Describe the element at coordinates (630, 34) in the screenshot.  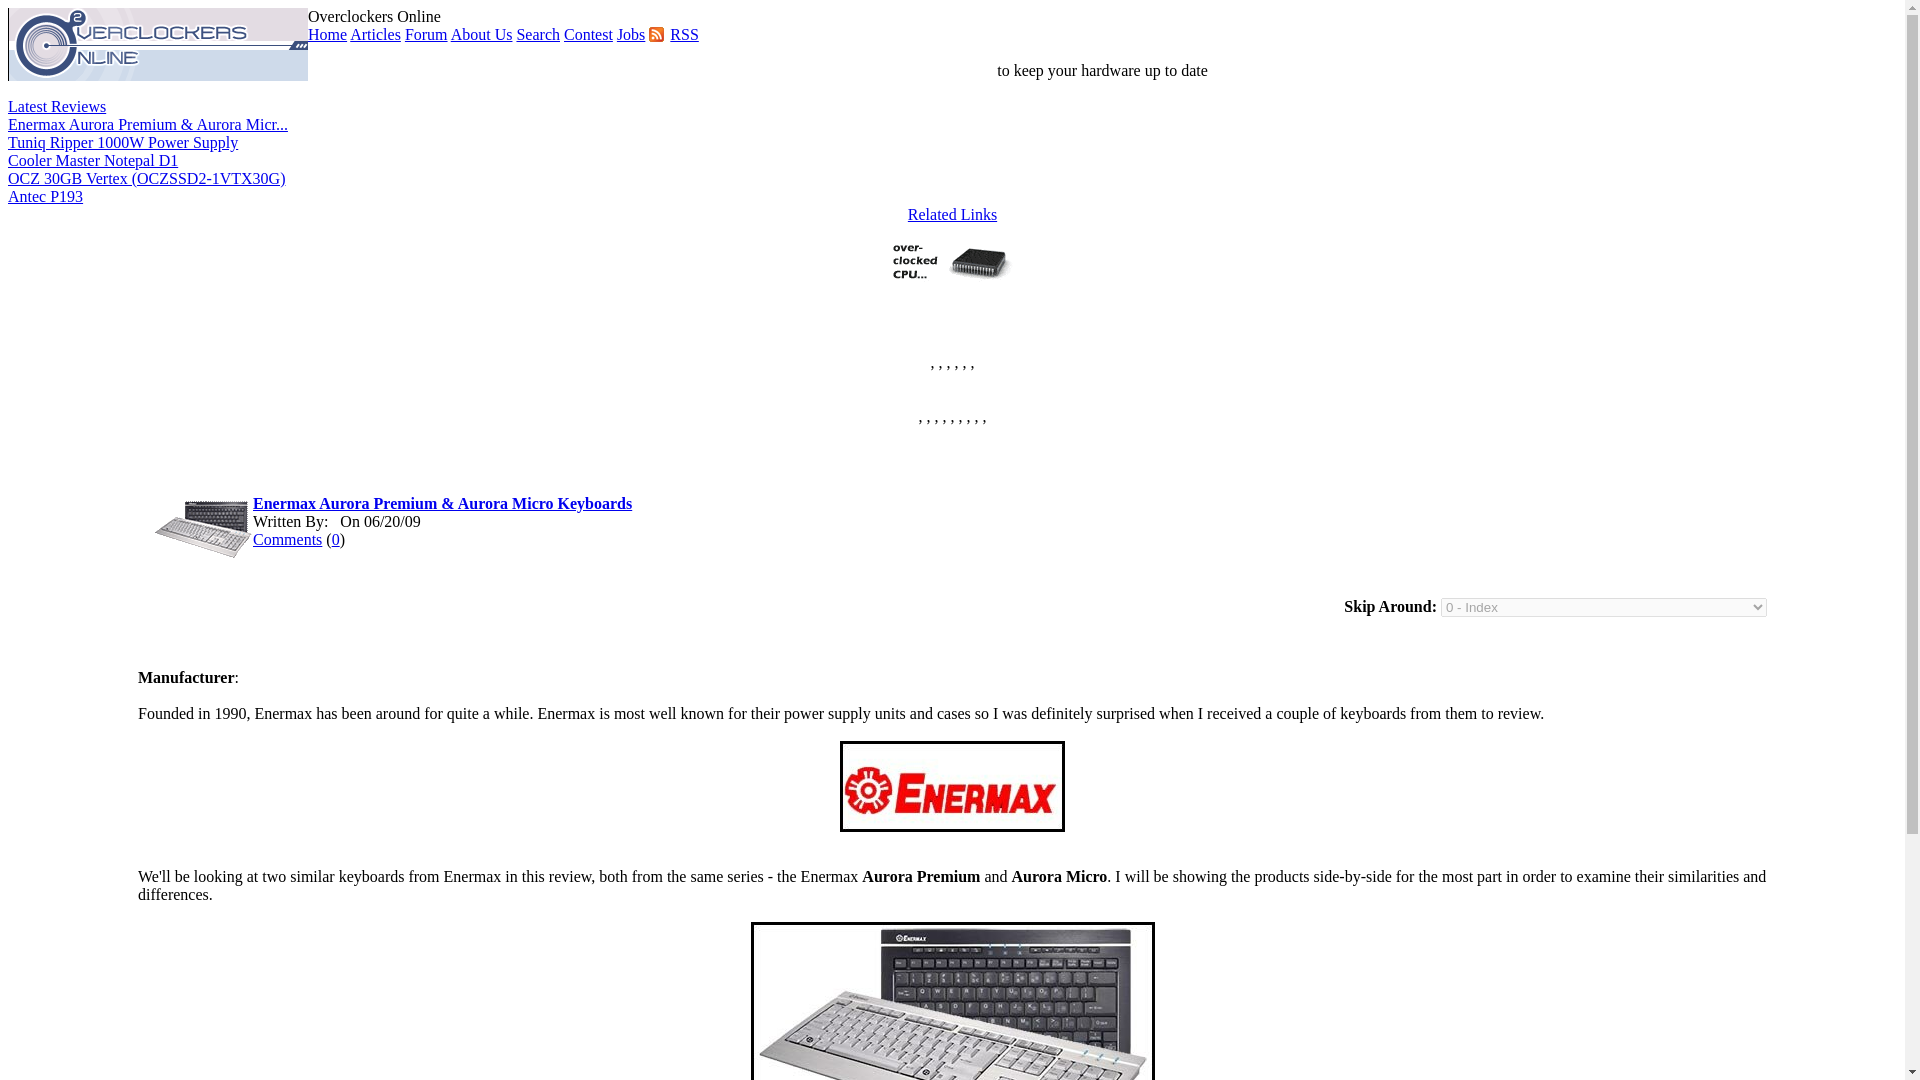
I see `Jobs` at that location.